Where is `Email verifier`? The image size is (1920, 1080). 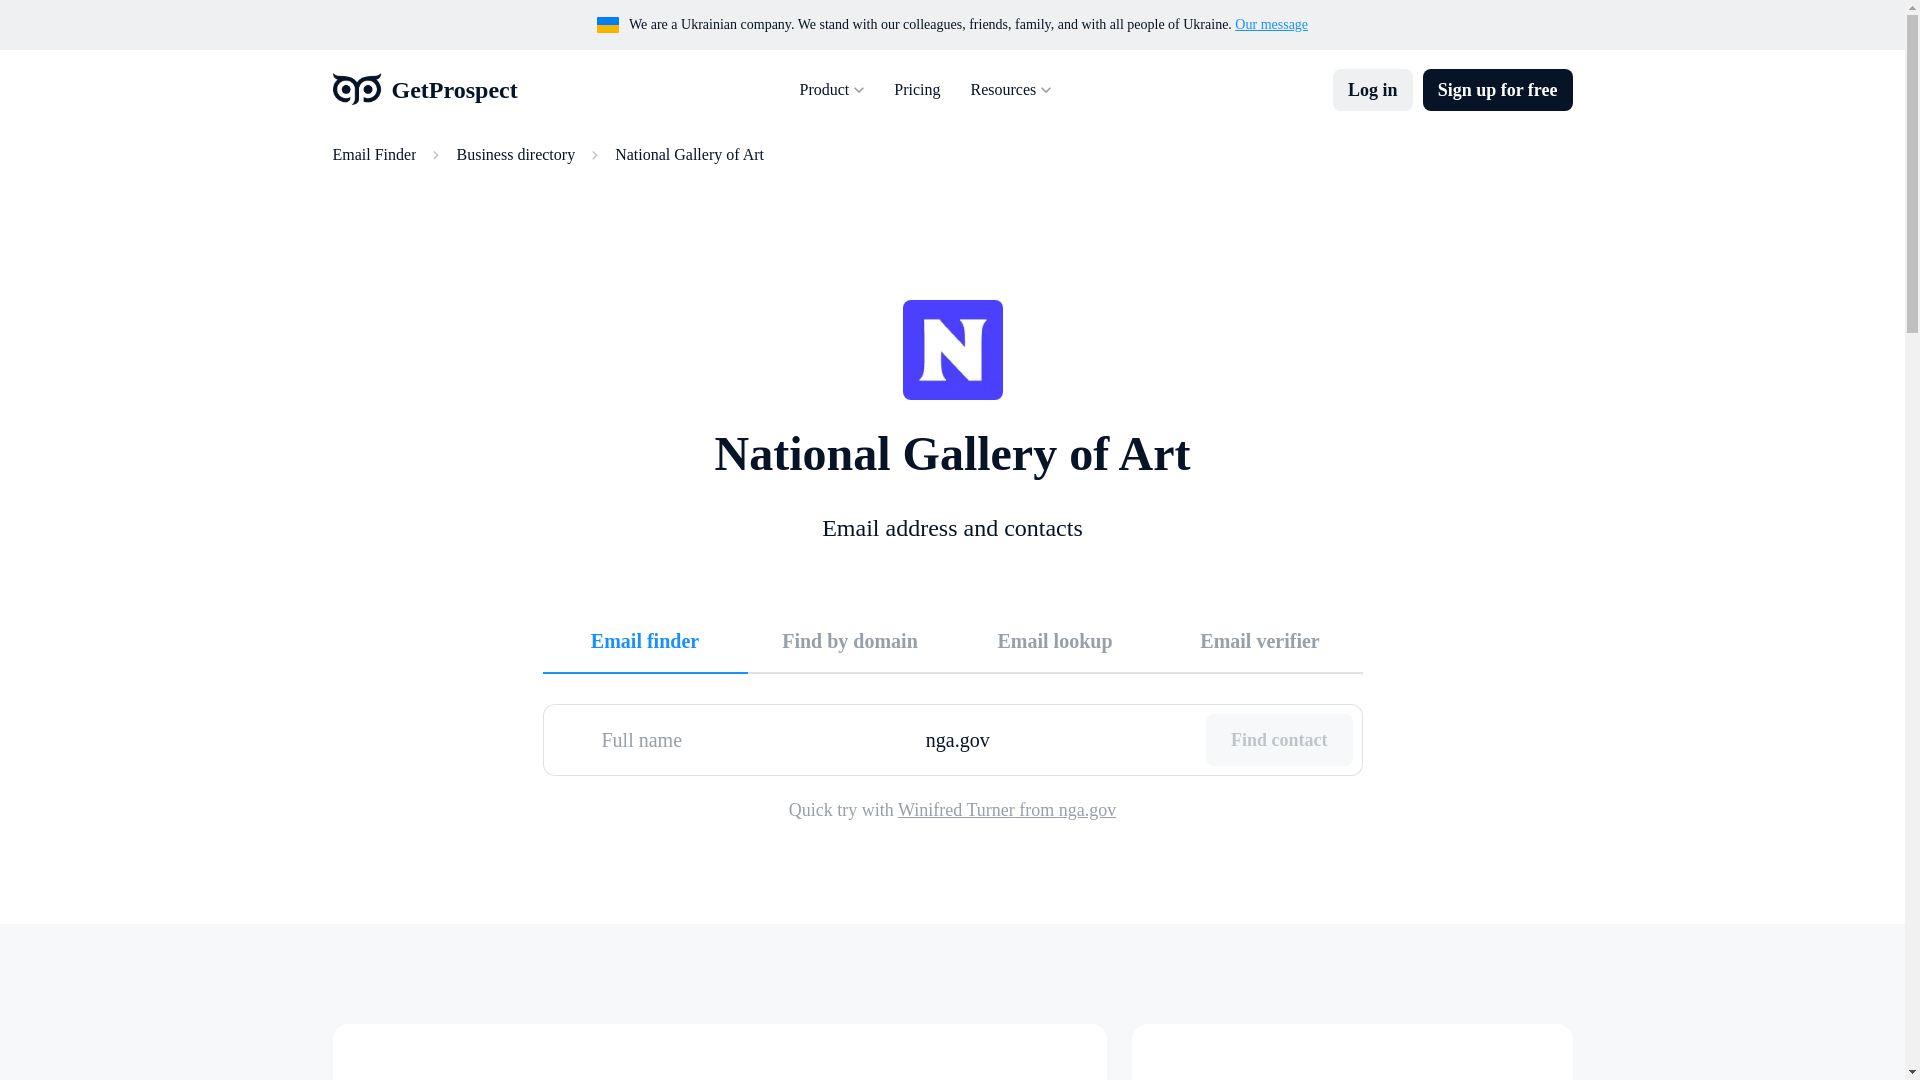 Email verifier is located at coordinates (1260, 640).